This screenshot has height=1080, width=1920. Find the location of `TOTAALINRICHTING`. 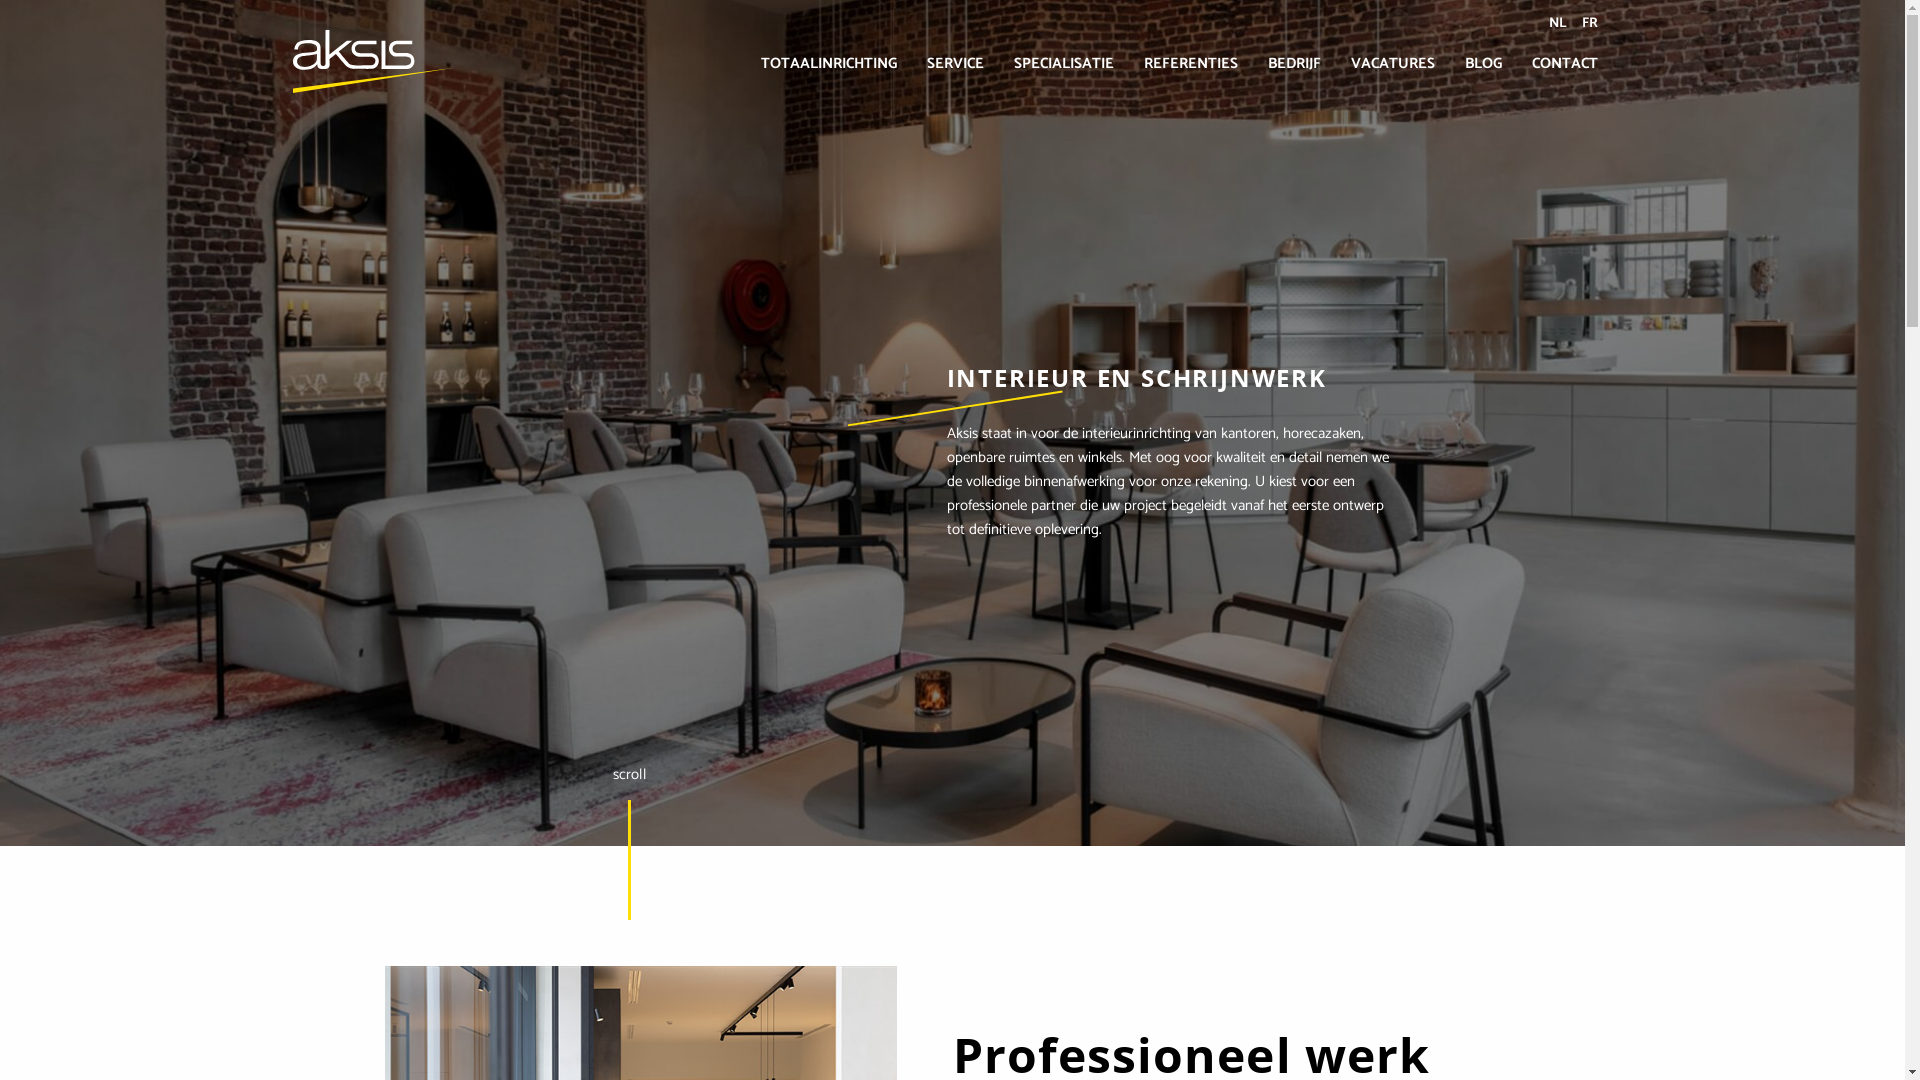

TOTAALINRICHTING is located at coordinates (829, 64).